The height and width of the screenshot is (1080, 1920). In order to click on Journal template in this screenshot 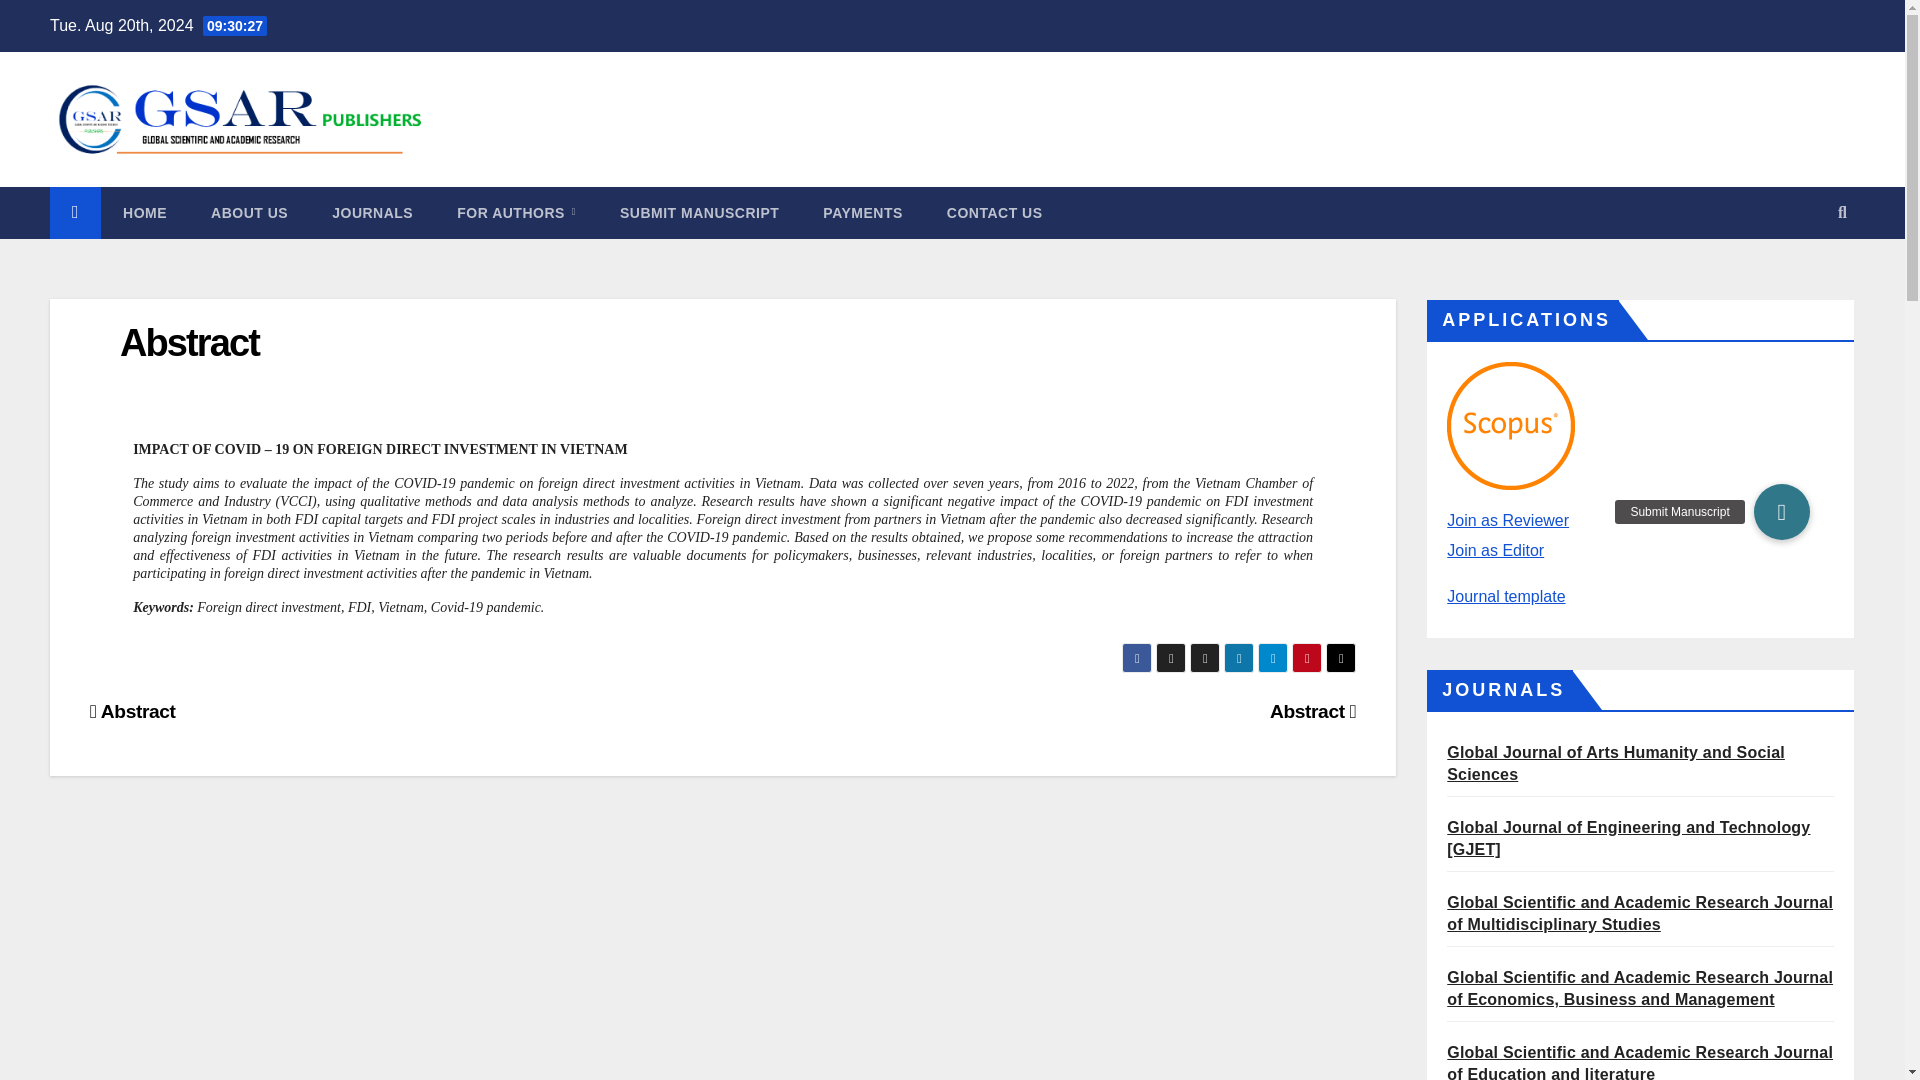, I will do `click(1506, 596)`.